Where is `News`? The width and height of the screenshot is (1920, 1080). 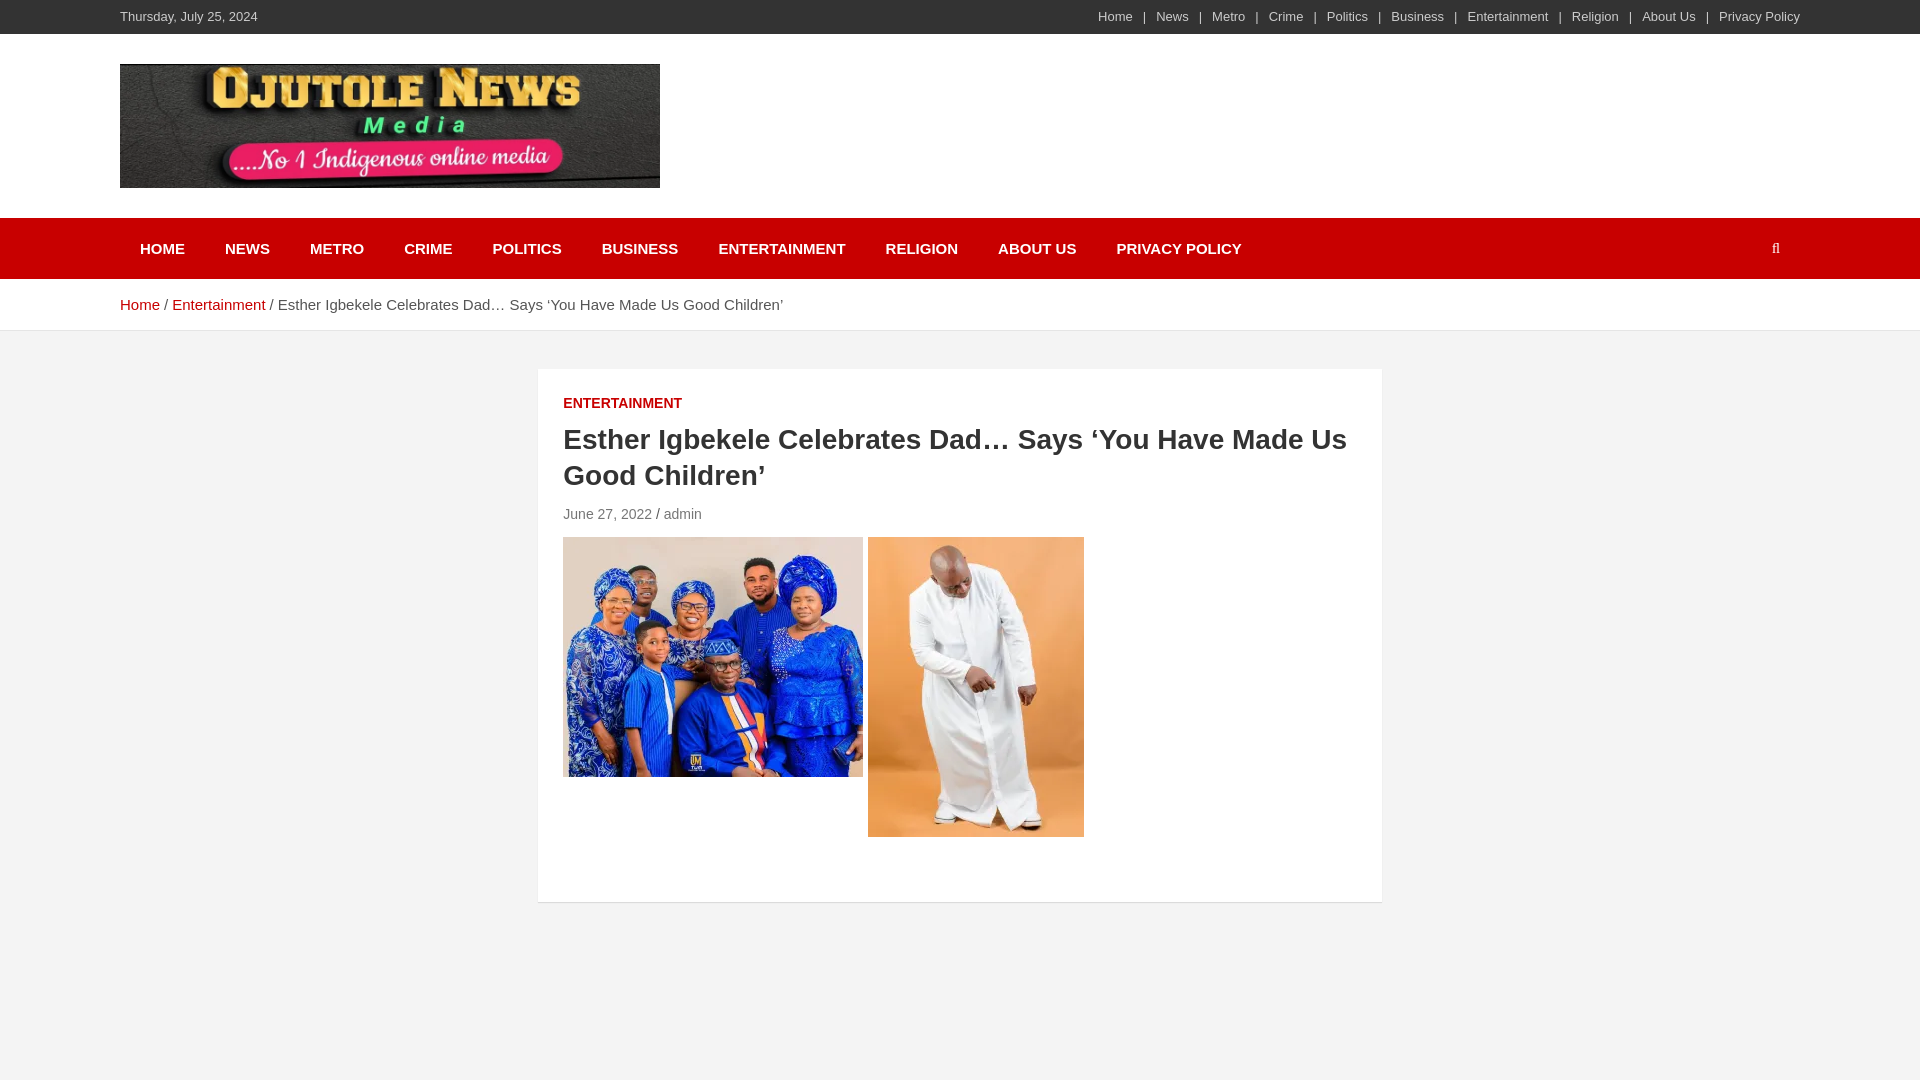 News is located at coordinates (1172, 16).